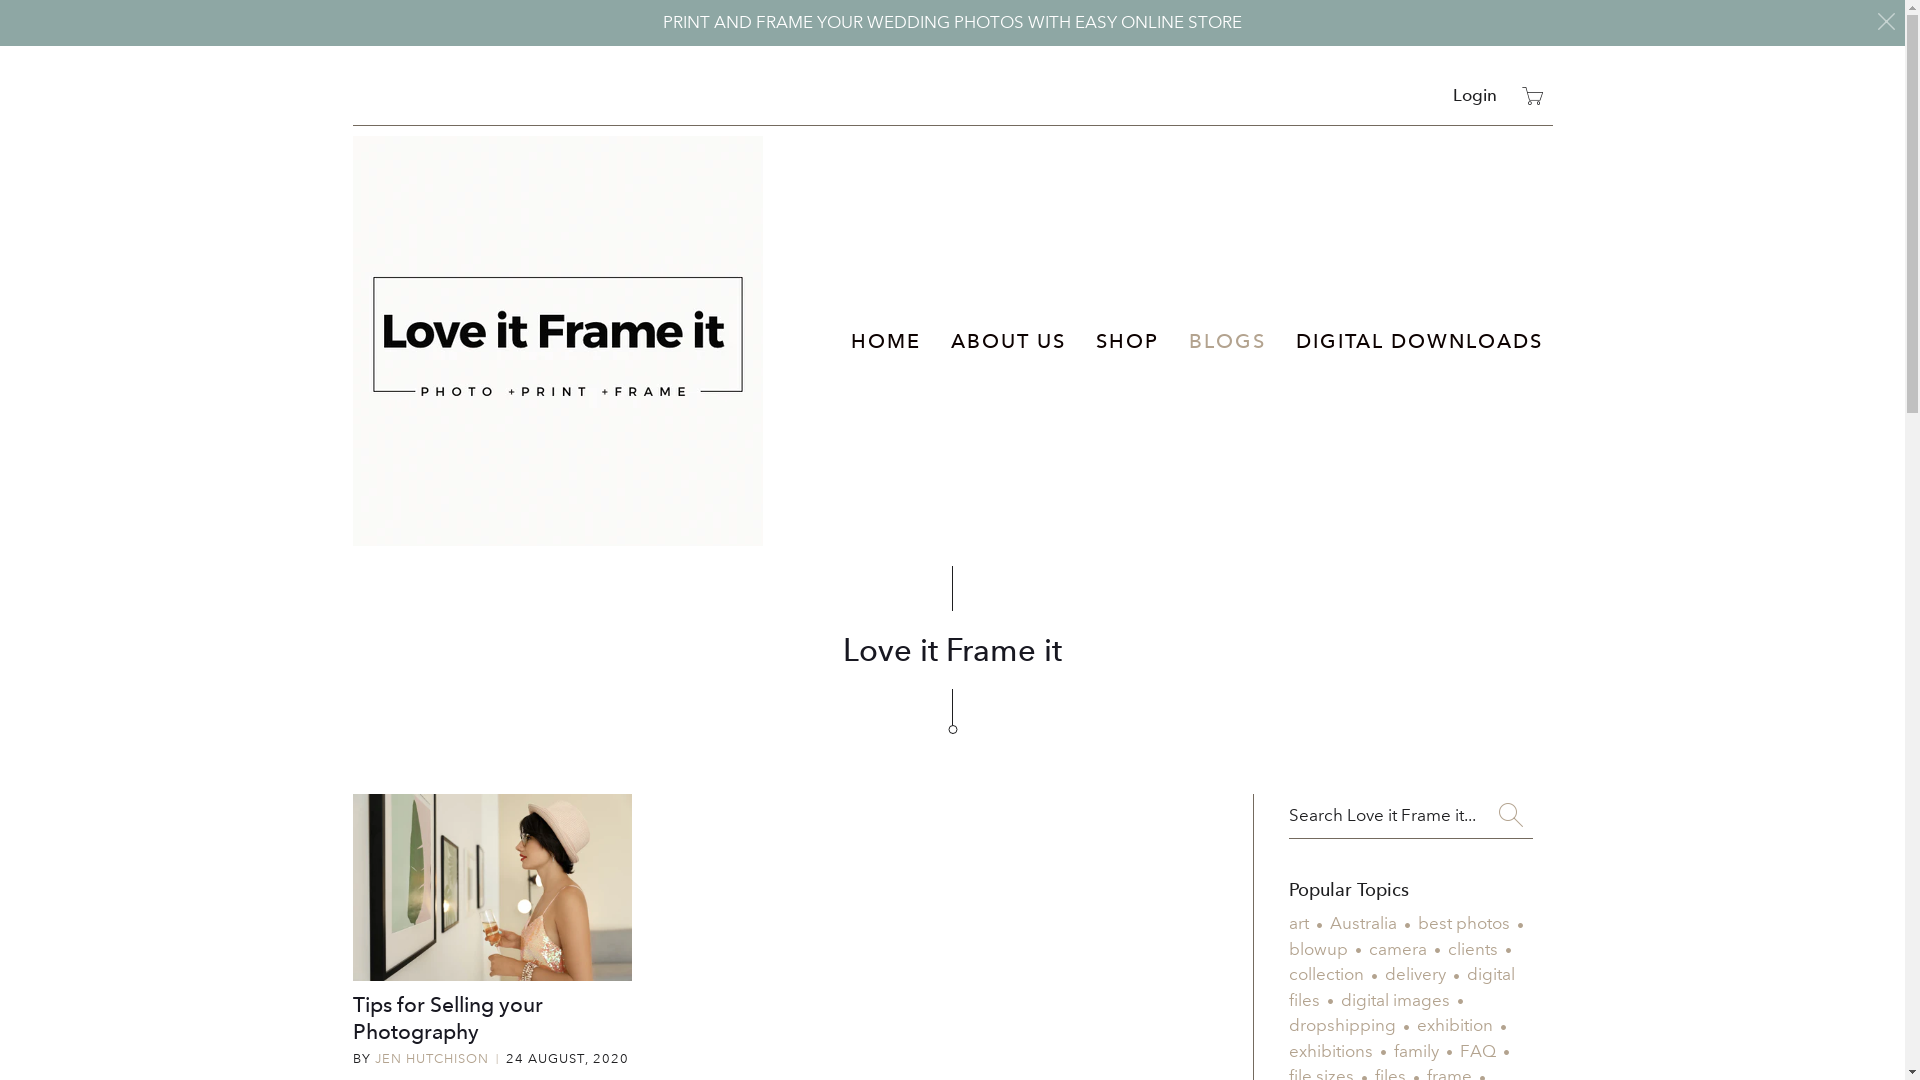  What do you see at coordinates (1128, 341) in the screenshot?
I see `SHOP` at bounding box center [1128, 341].